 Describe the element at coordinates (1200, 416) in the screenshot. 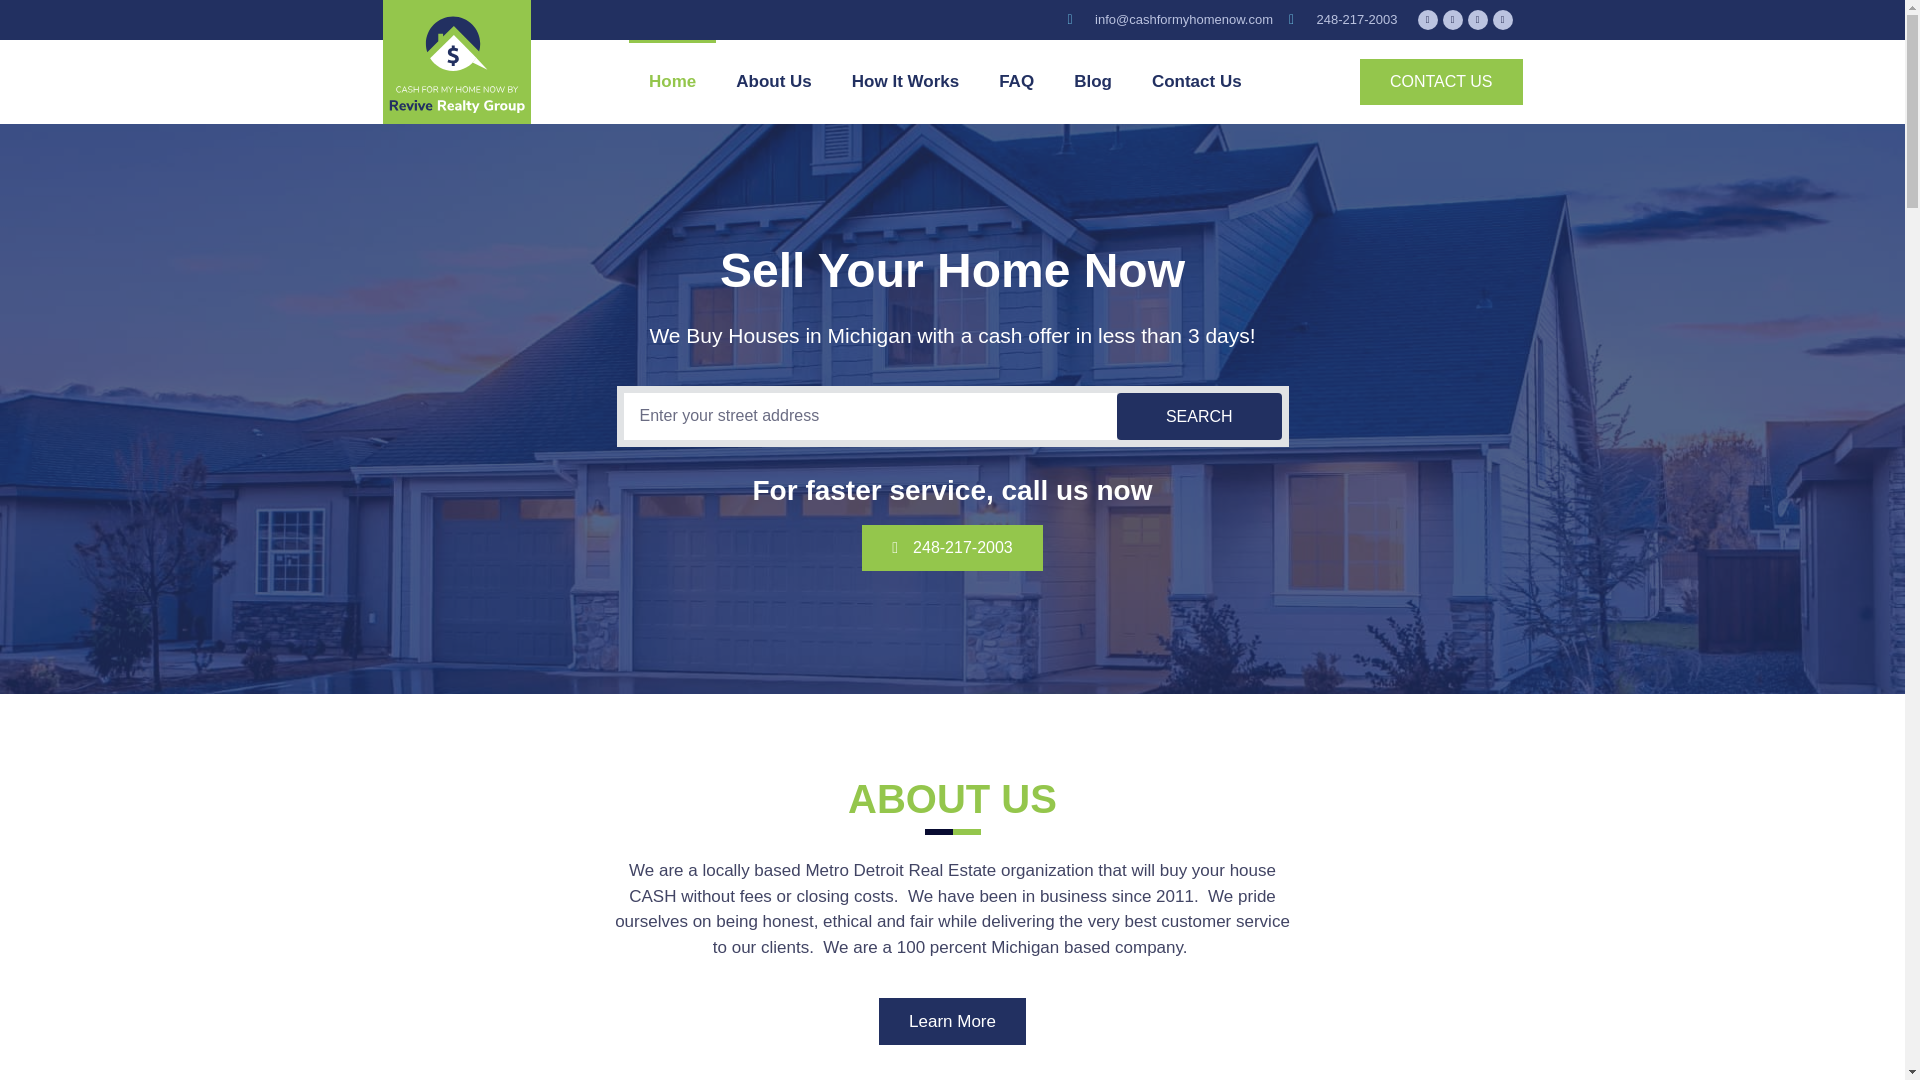

I see `SEARCH` at that location.